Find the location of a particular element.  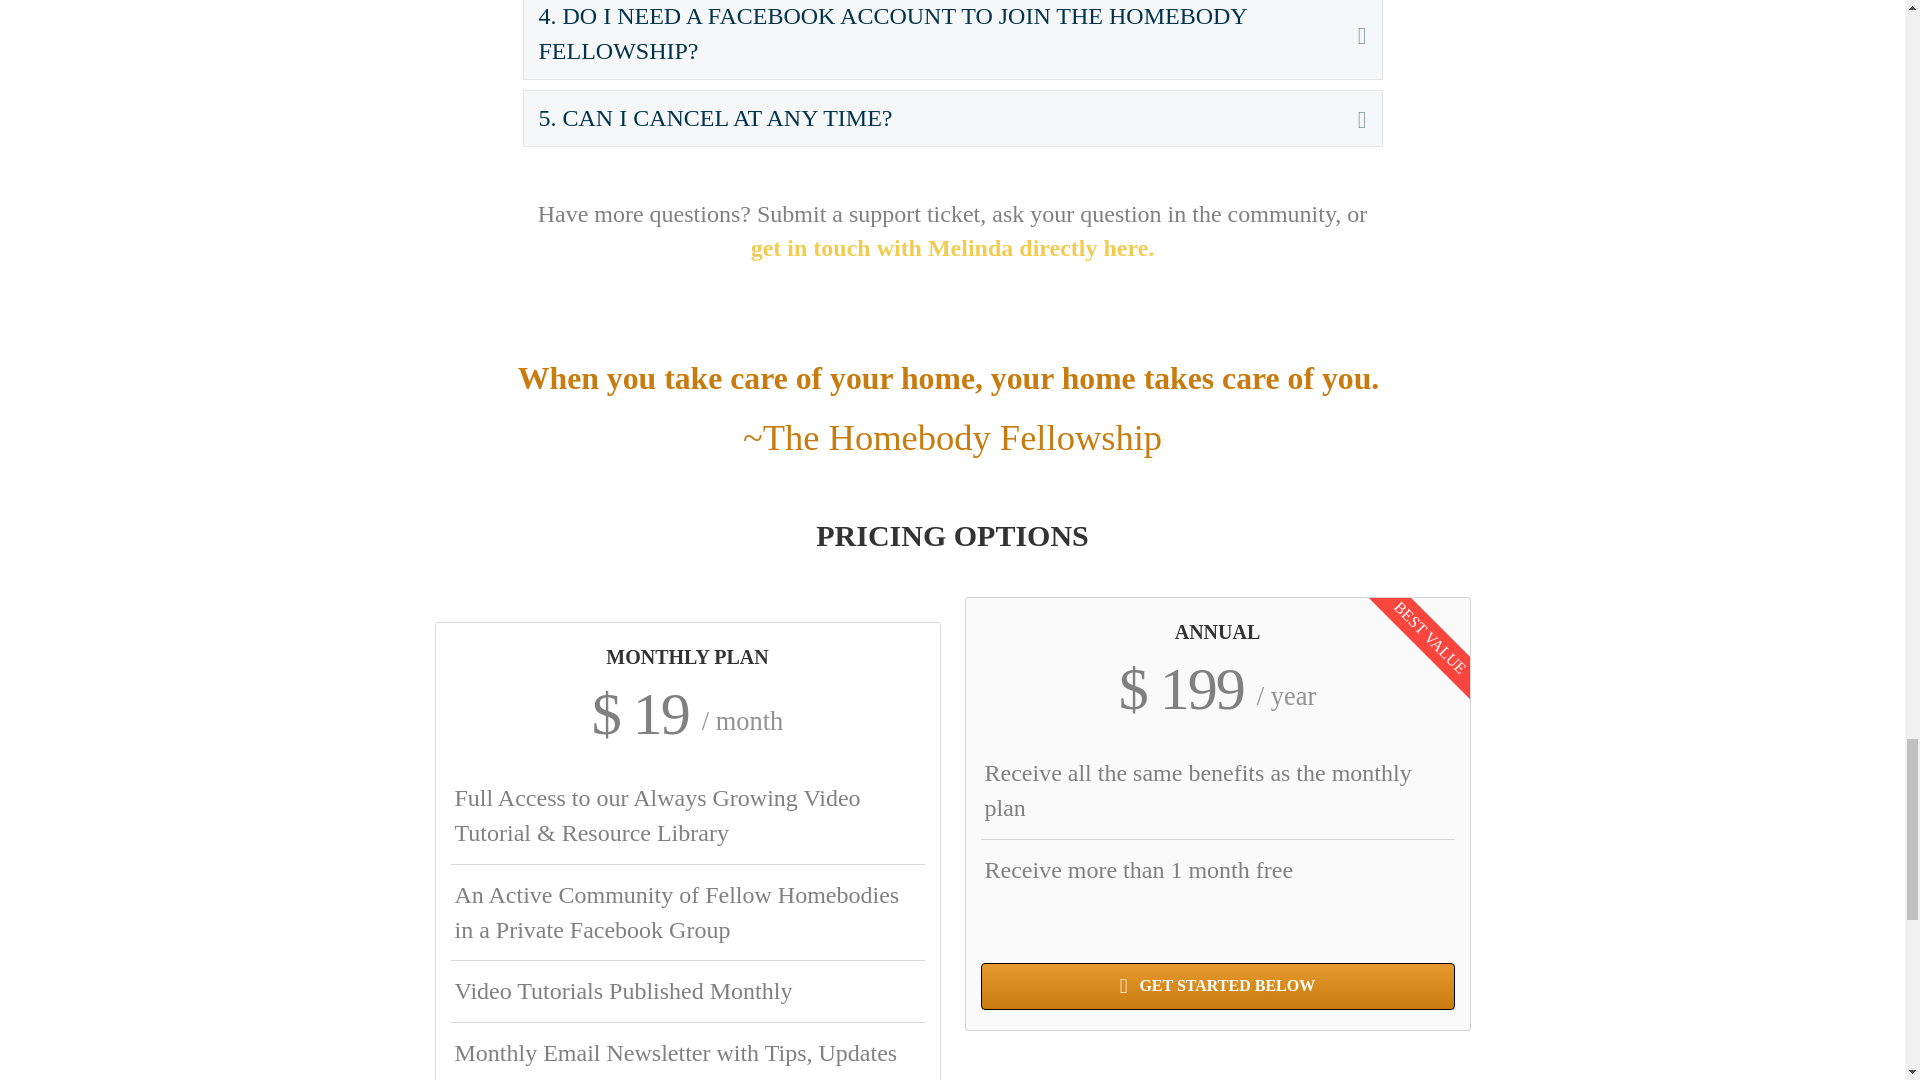

5. CAN I CANCEL AT ANY TIME? is located at coordinates (932, 118).